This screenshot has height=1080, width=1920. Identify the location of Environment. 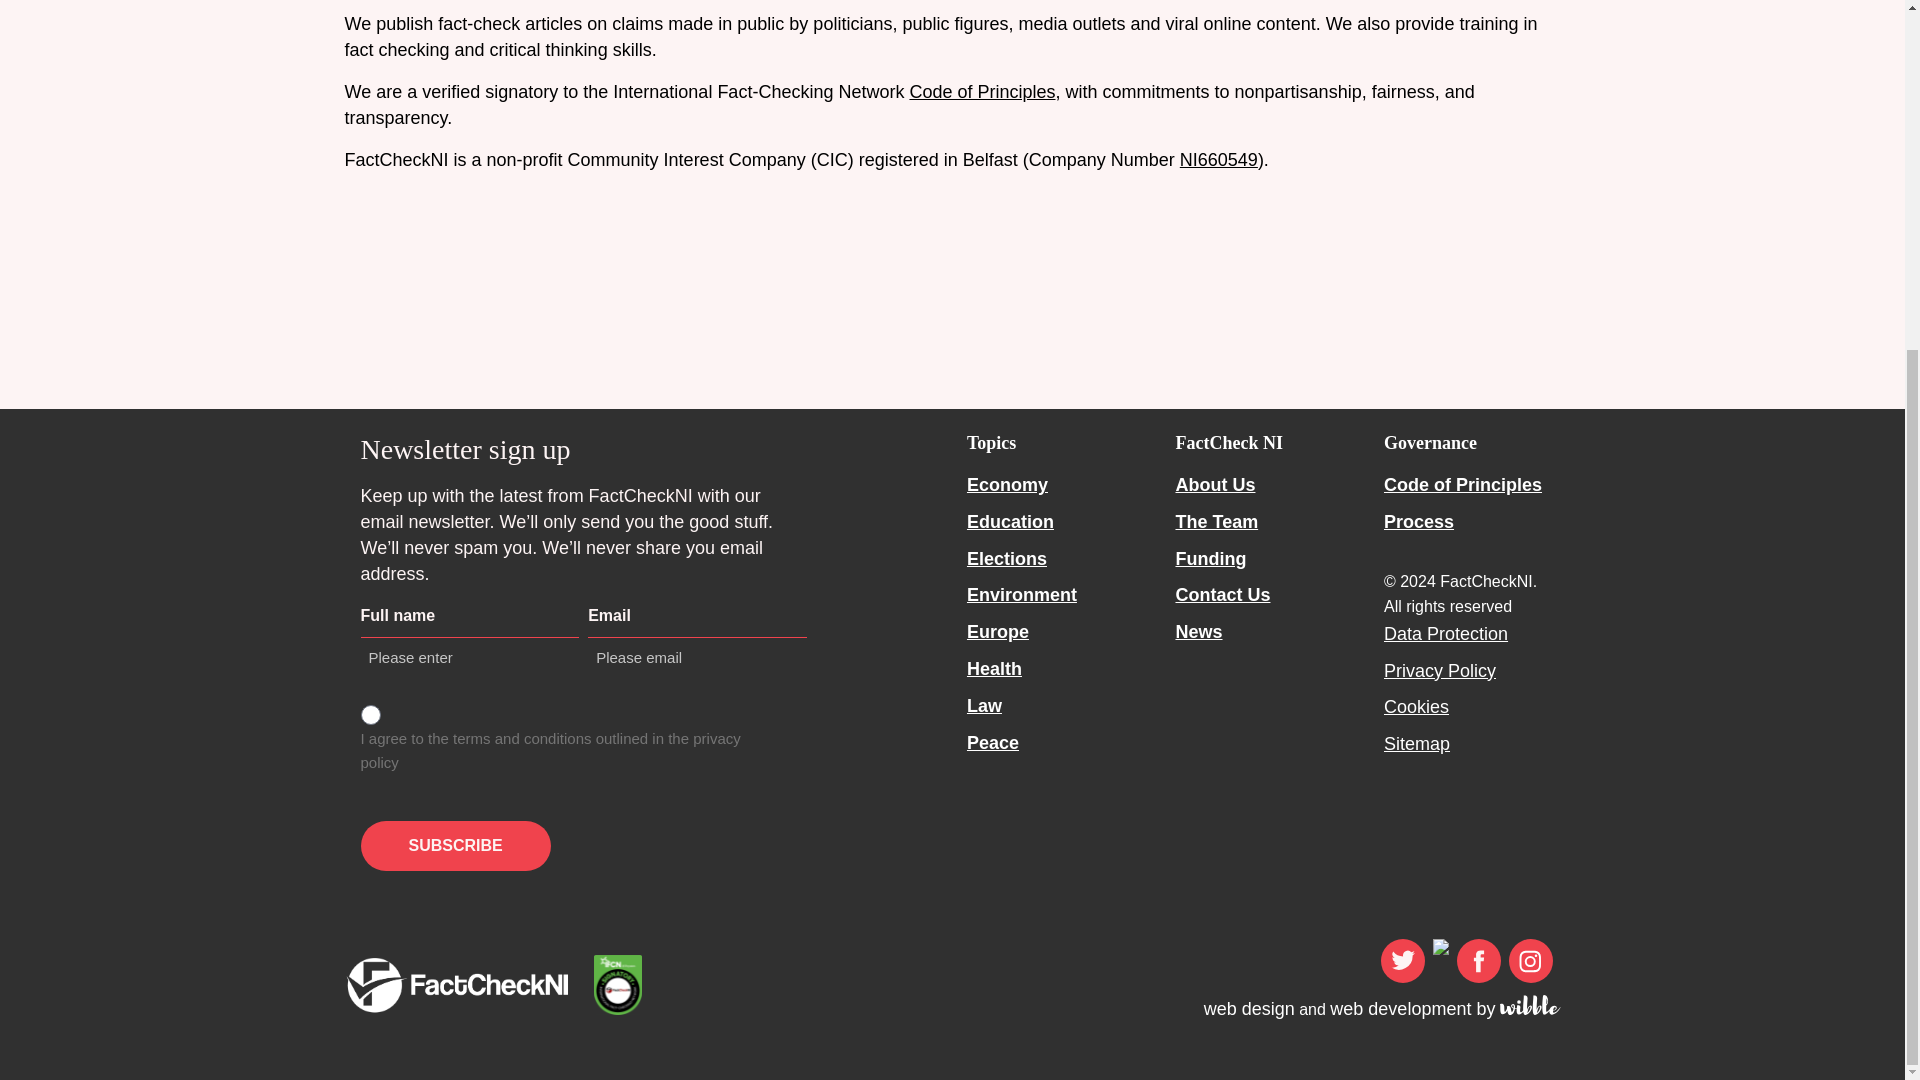
(1022, 594).